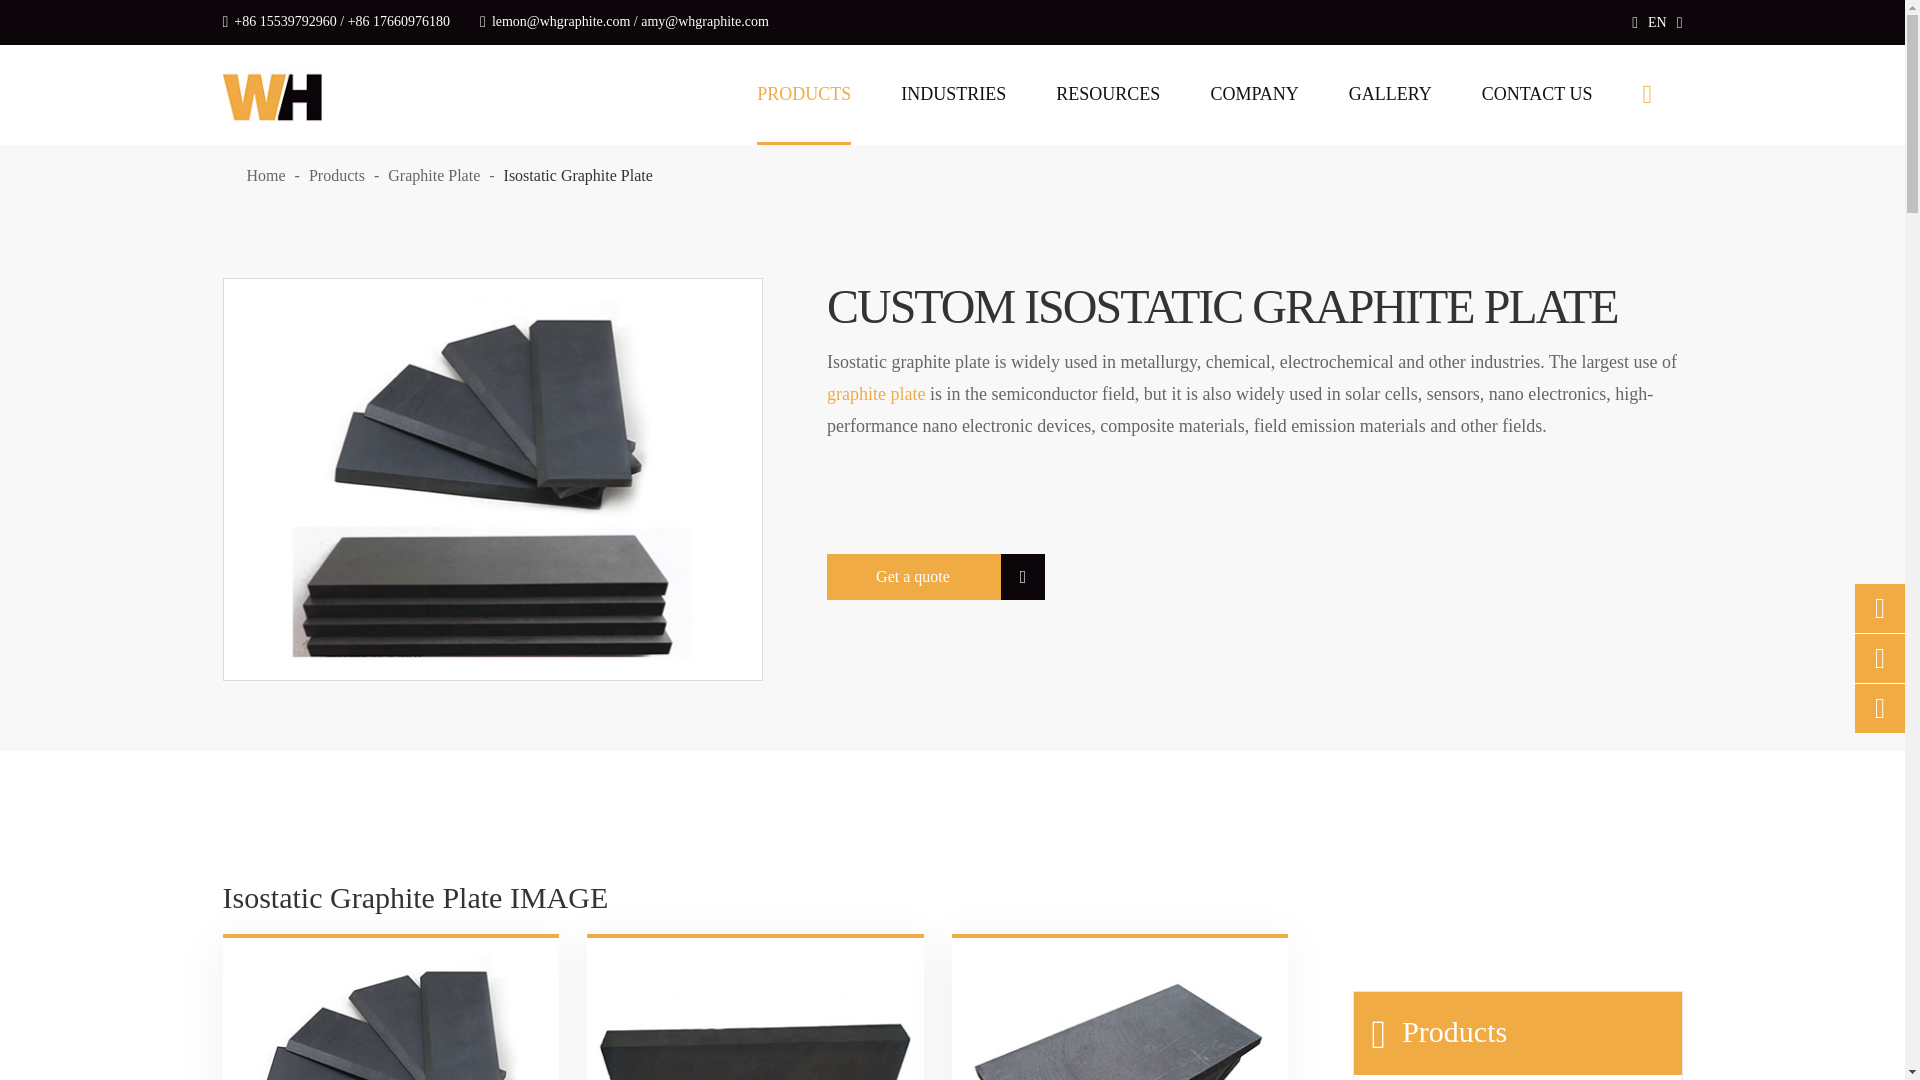  Describe the element at coordinates (493, 480) in the screenshot. I see `Custom Isostatic Graphite Plate` at that location.